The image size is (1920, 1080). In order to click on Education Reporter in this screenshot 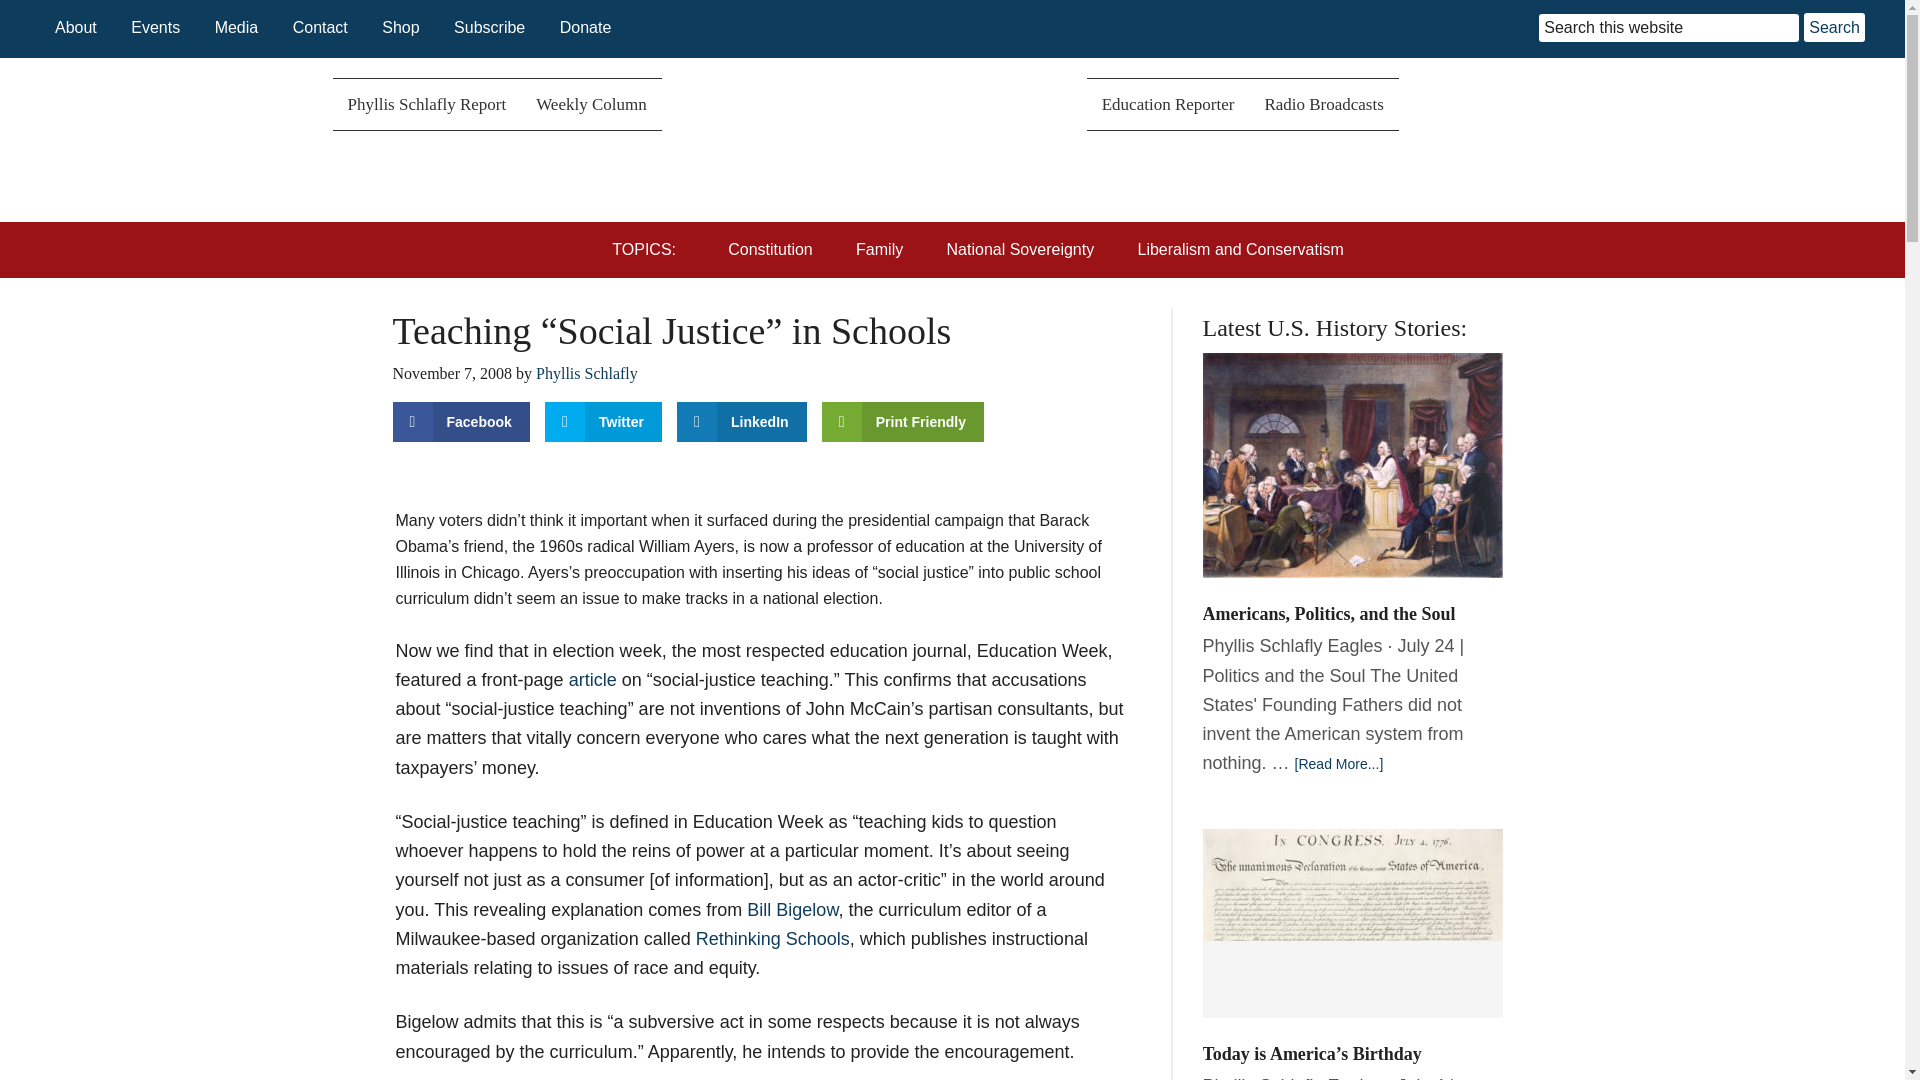, I will do `click(1168, 104)`.